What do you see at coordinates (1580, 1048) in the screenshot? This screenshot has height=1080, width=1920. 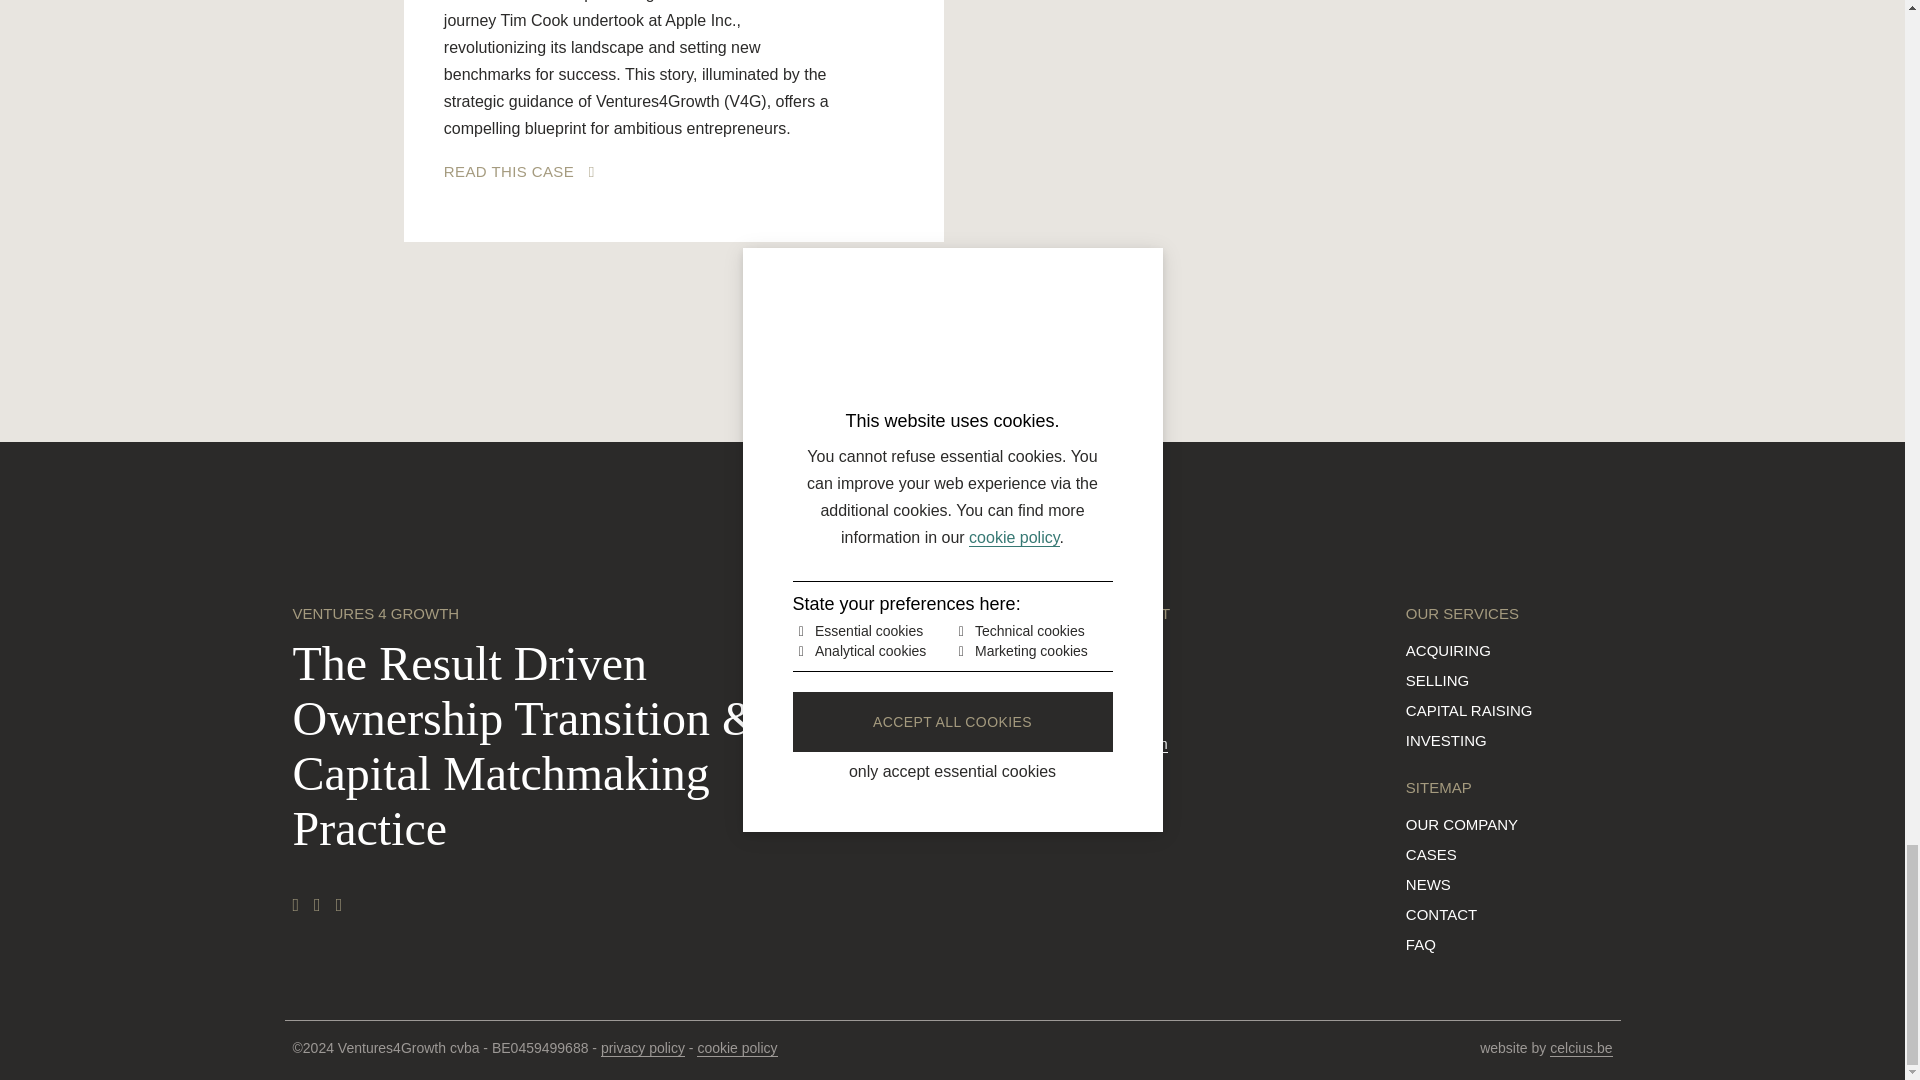 I see `celcius digital agency` at bounding box center [1580, 1048].